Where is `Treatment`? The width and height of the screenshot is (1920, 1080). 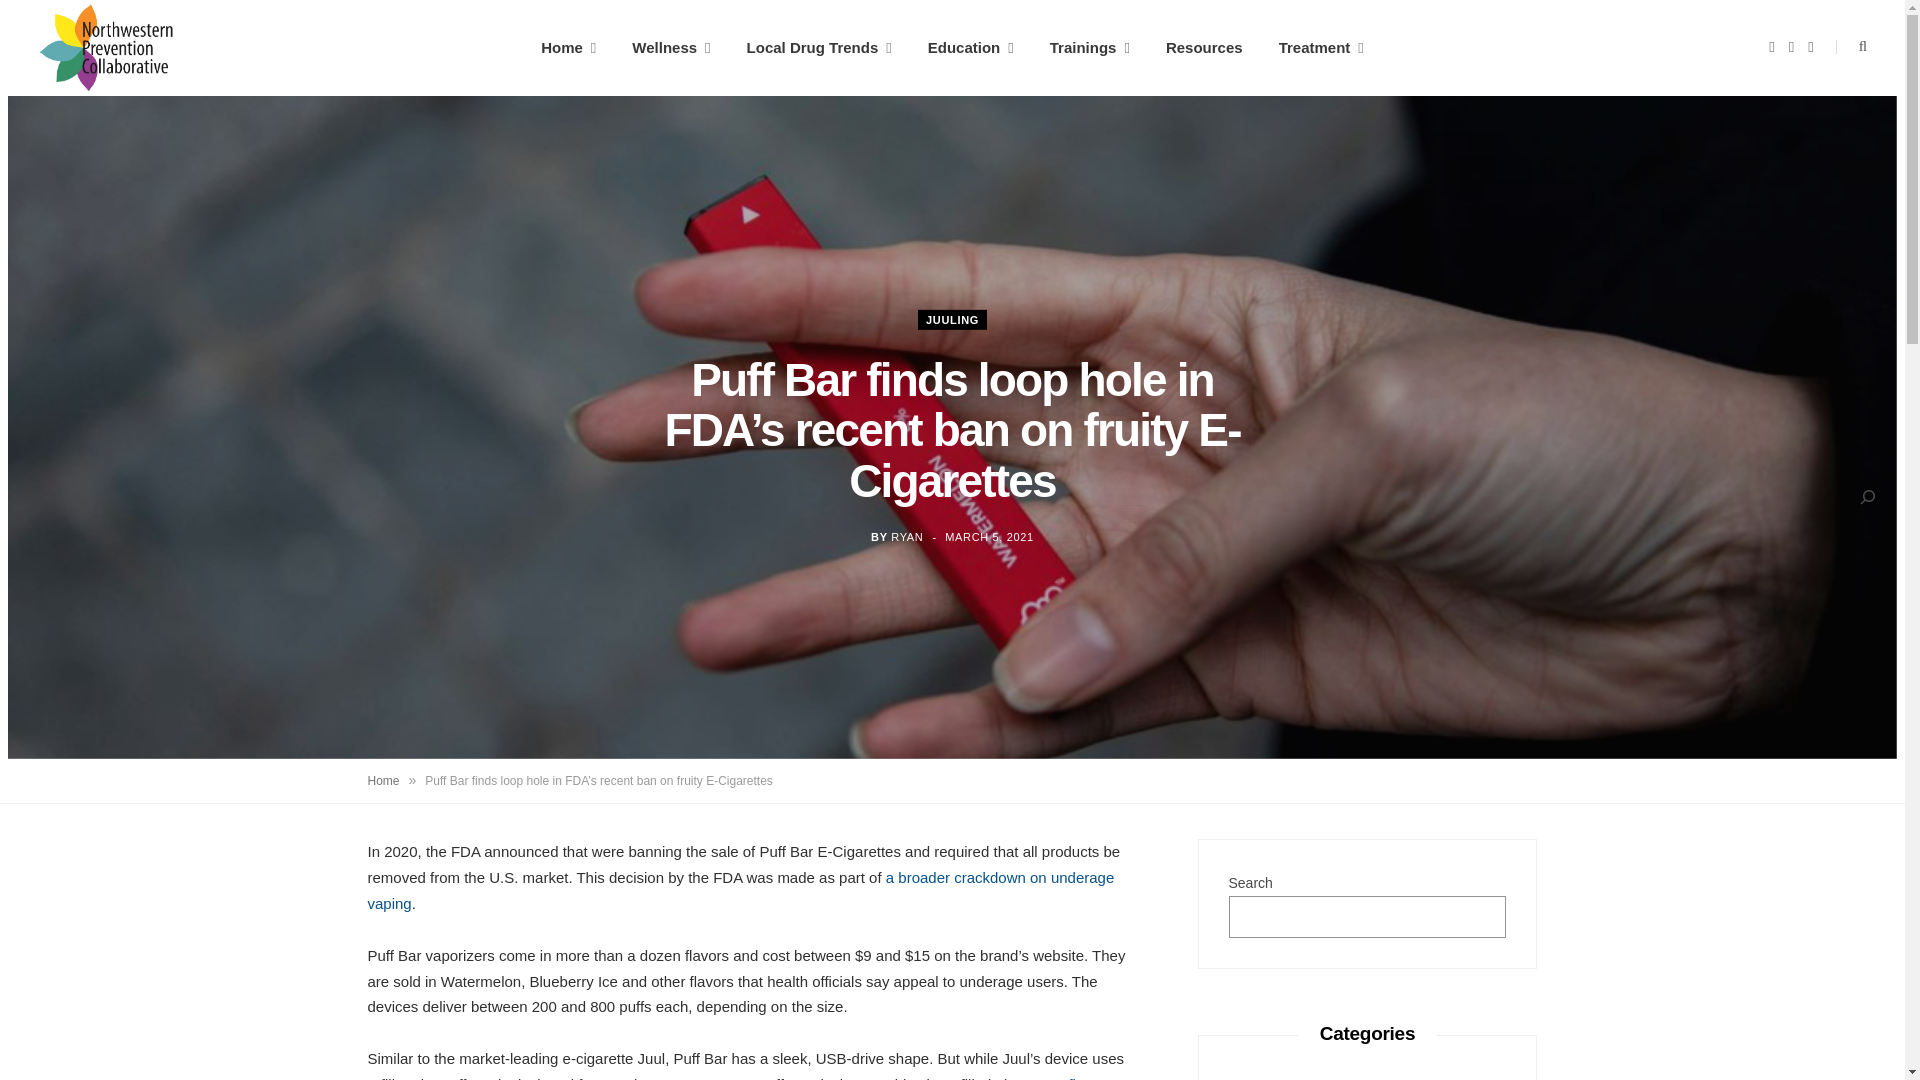
Treatment is located at coordinates (1322, 48).